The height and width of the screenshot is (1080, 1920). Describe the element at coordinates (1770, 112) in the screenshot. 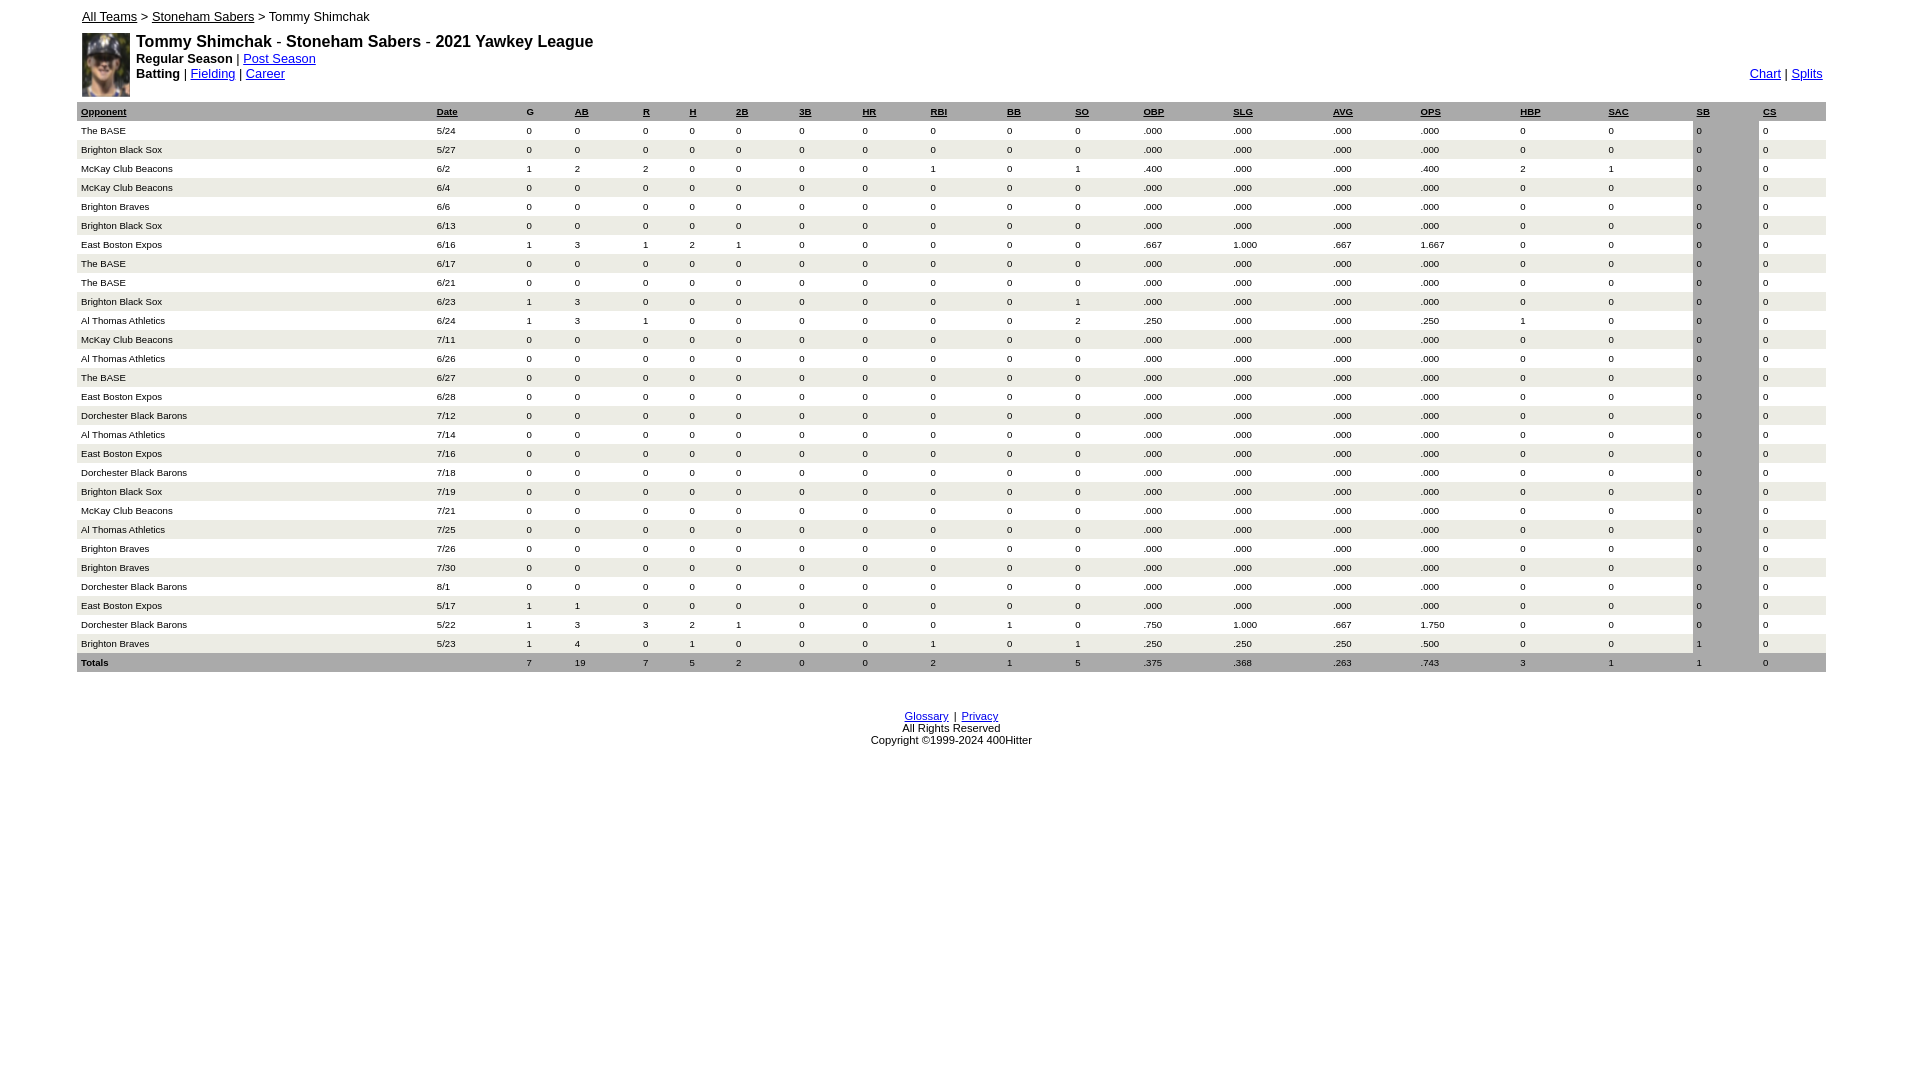

I see `CS` at that location.